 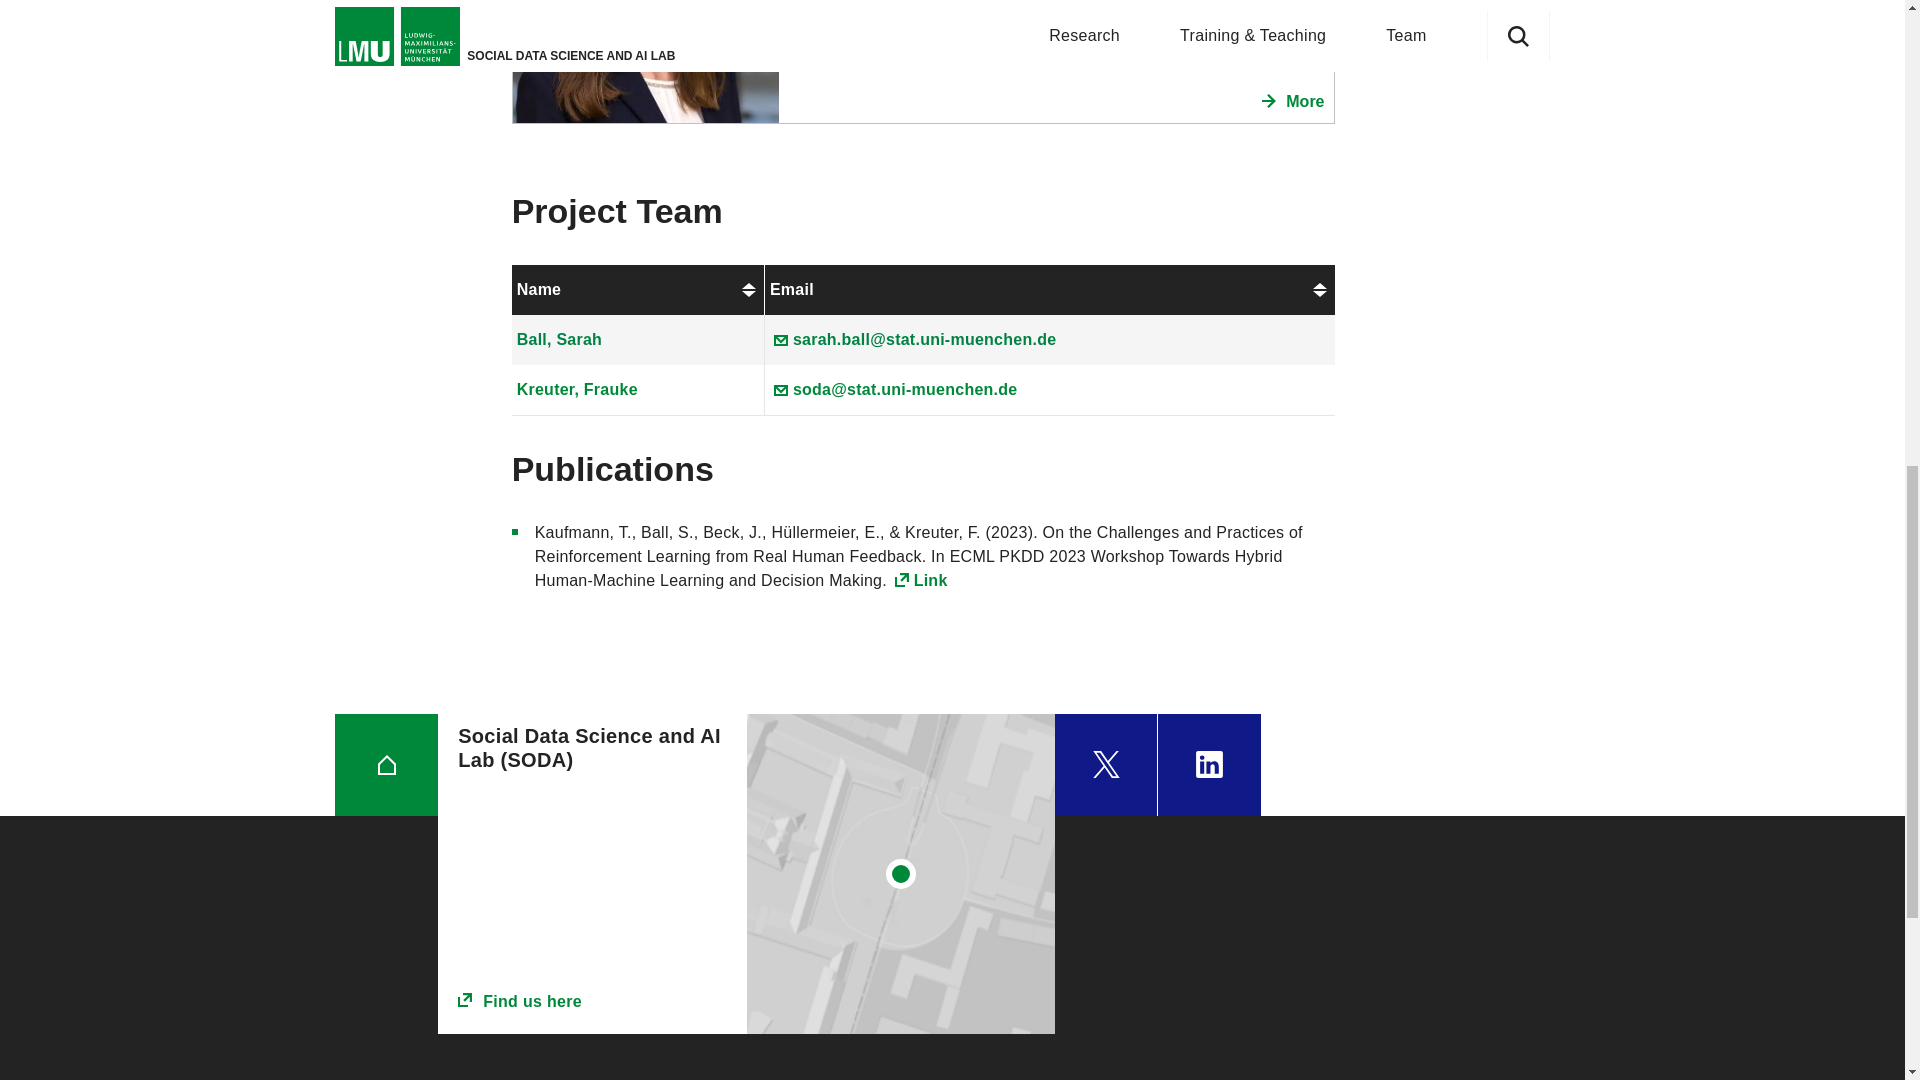 What do you see at coordinates (901, 873) in the screenshot?
I see `Plan section LMU main building` at bounding box center [901, 873].